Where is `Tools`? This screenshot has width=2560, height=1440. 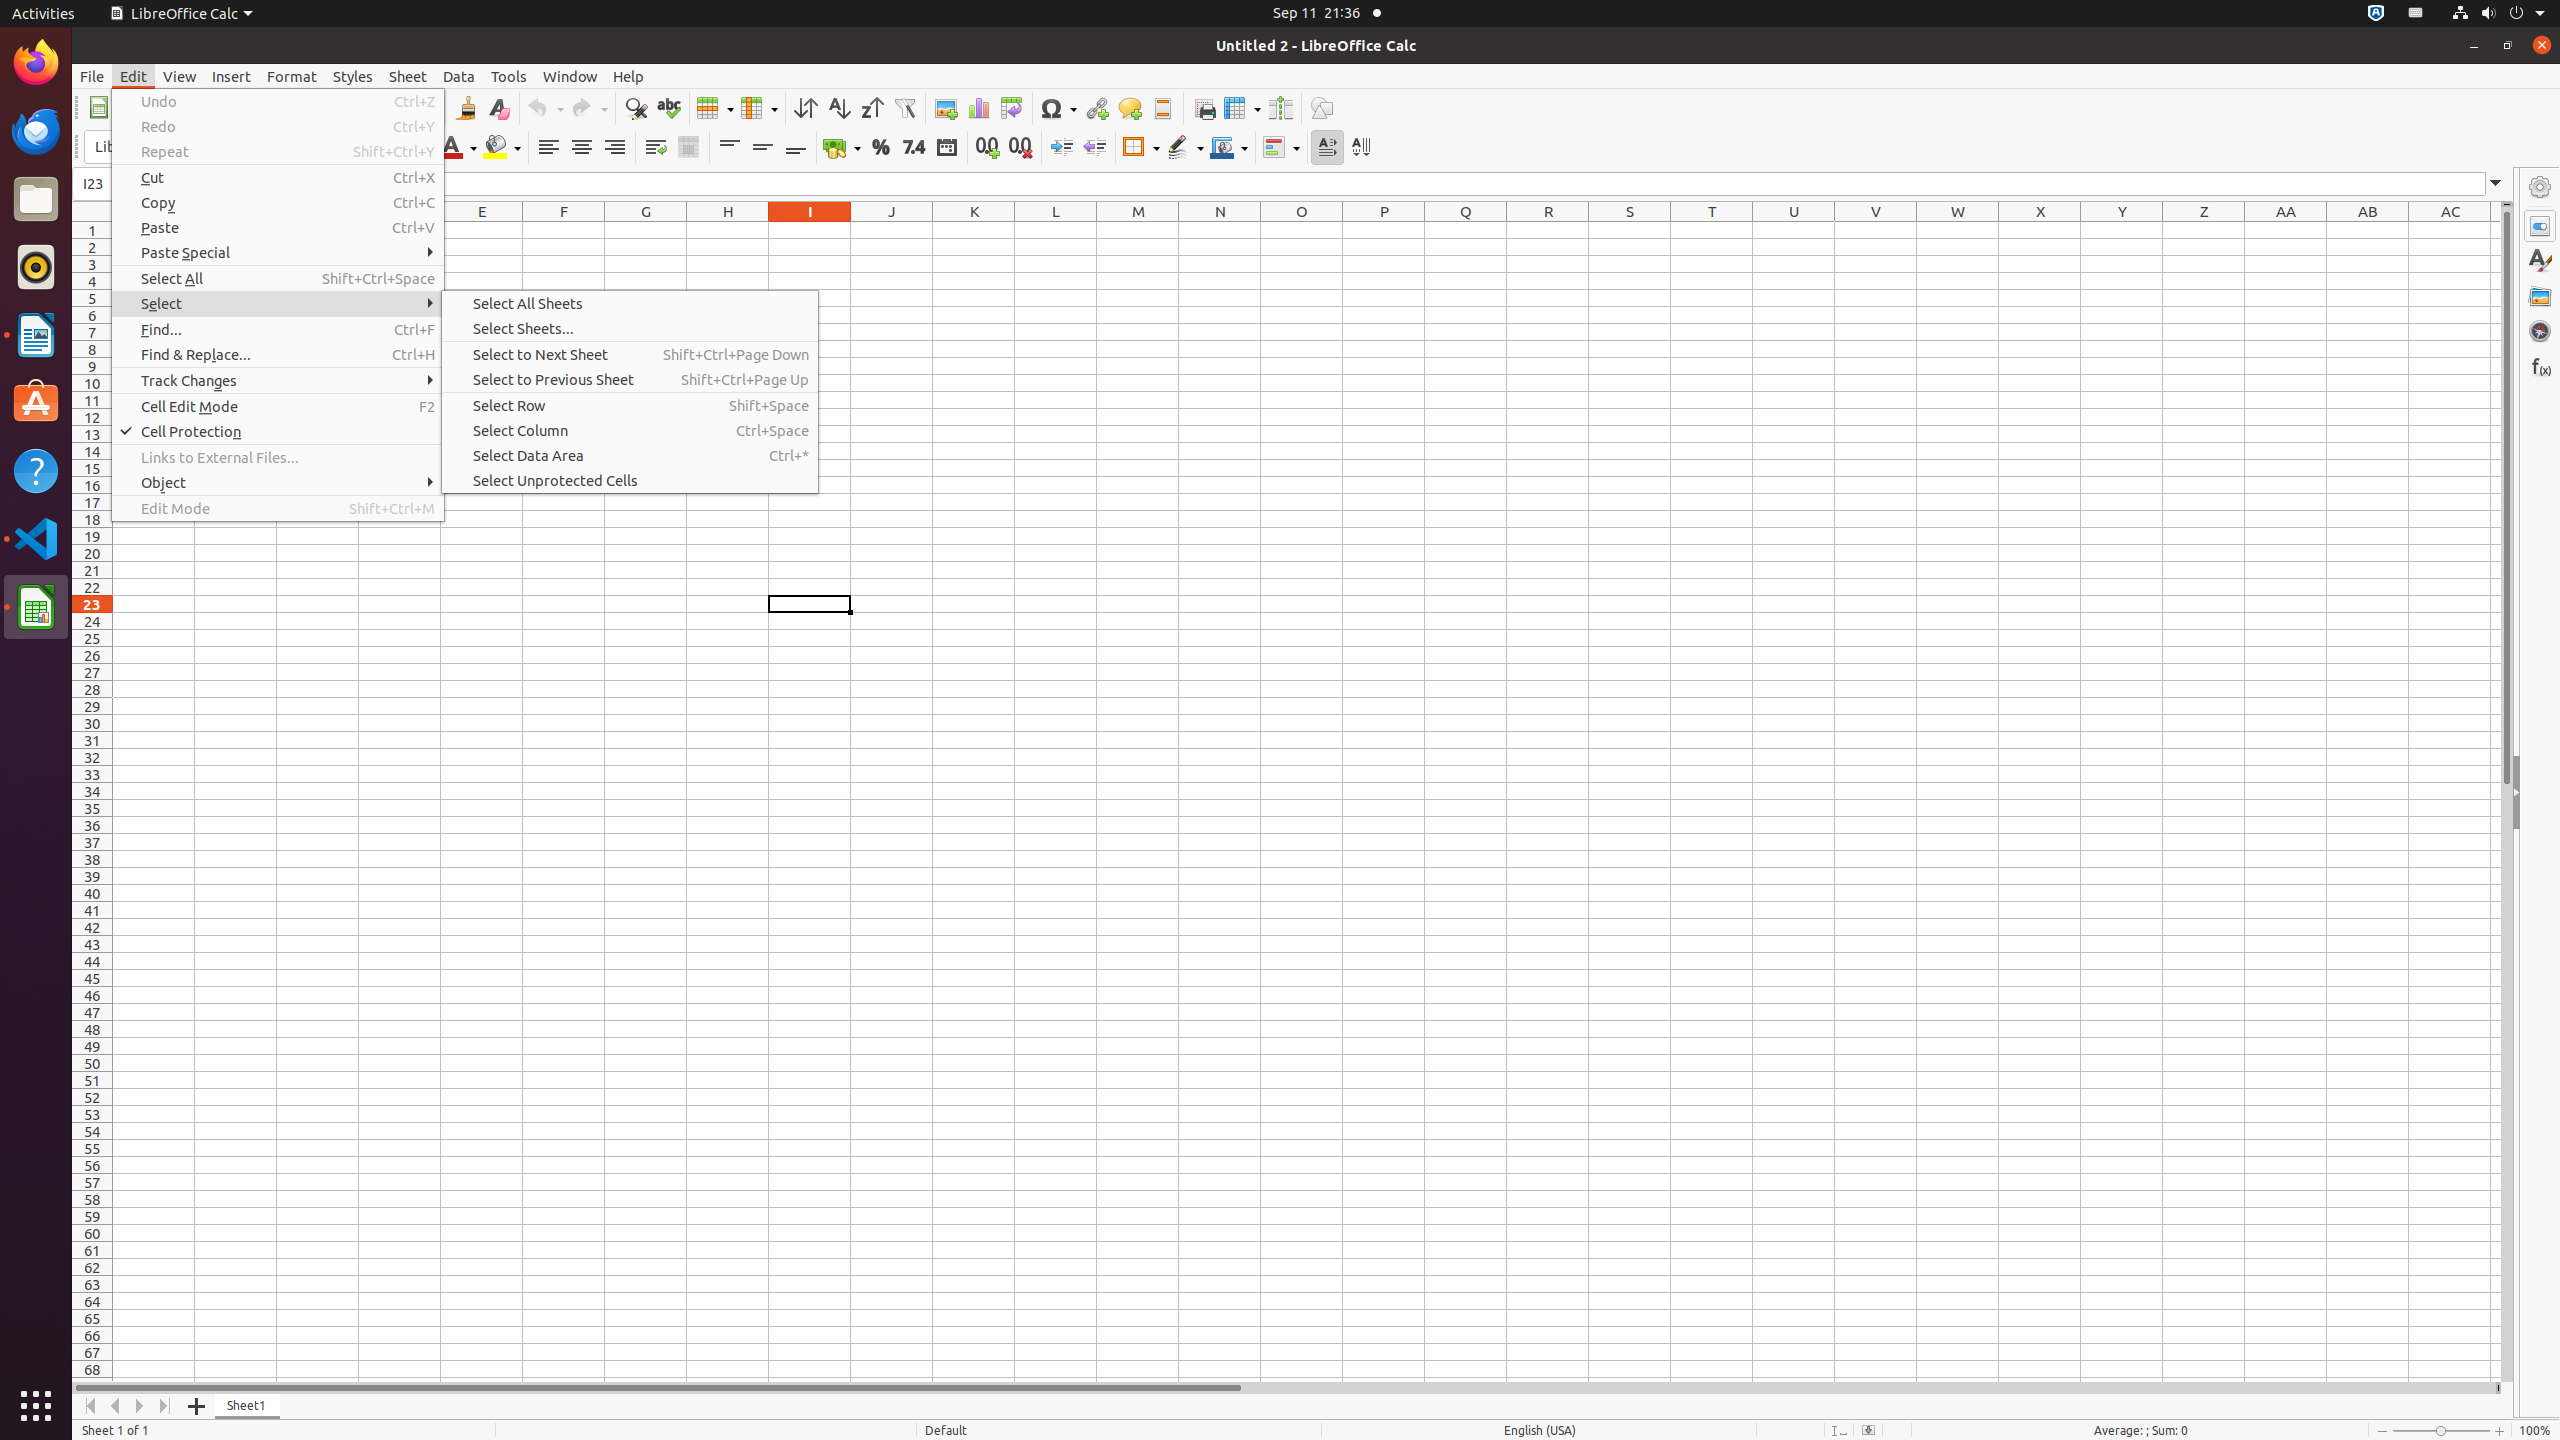
Tools is located at coordinates (509, 76).